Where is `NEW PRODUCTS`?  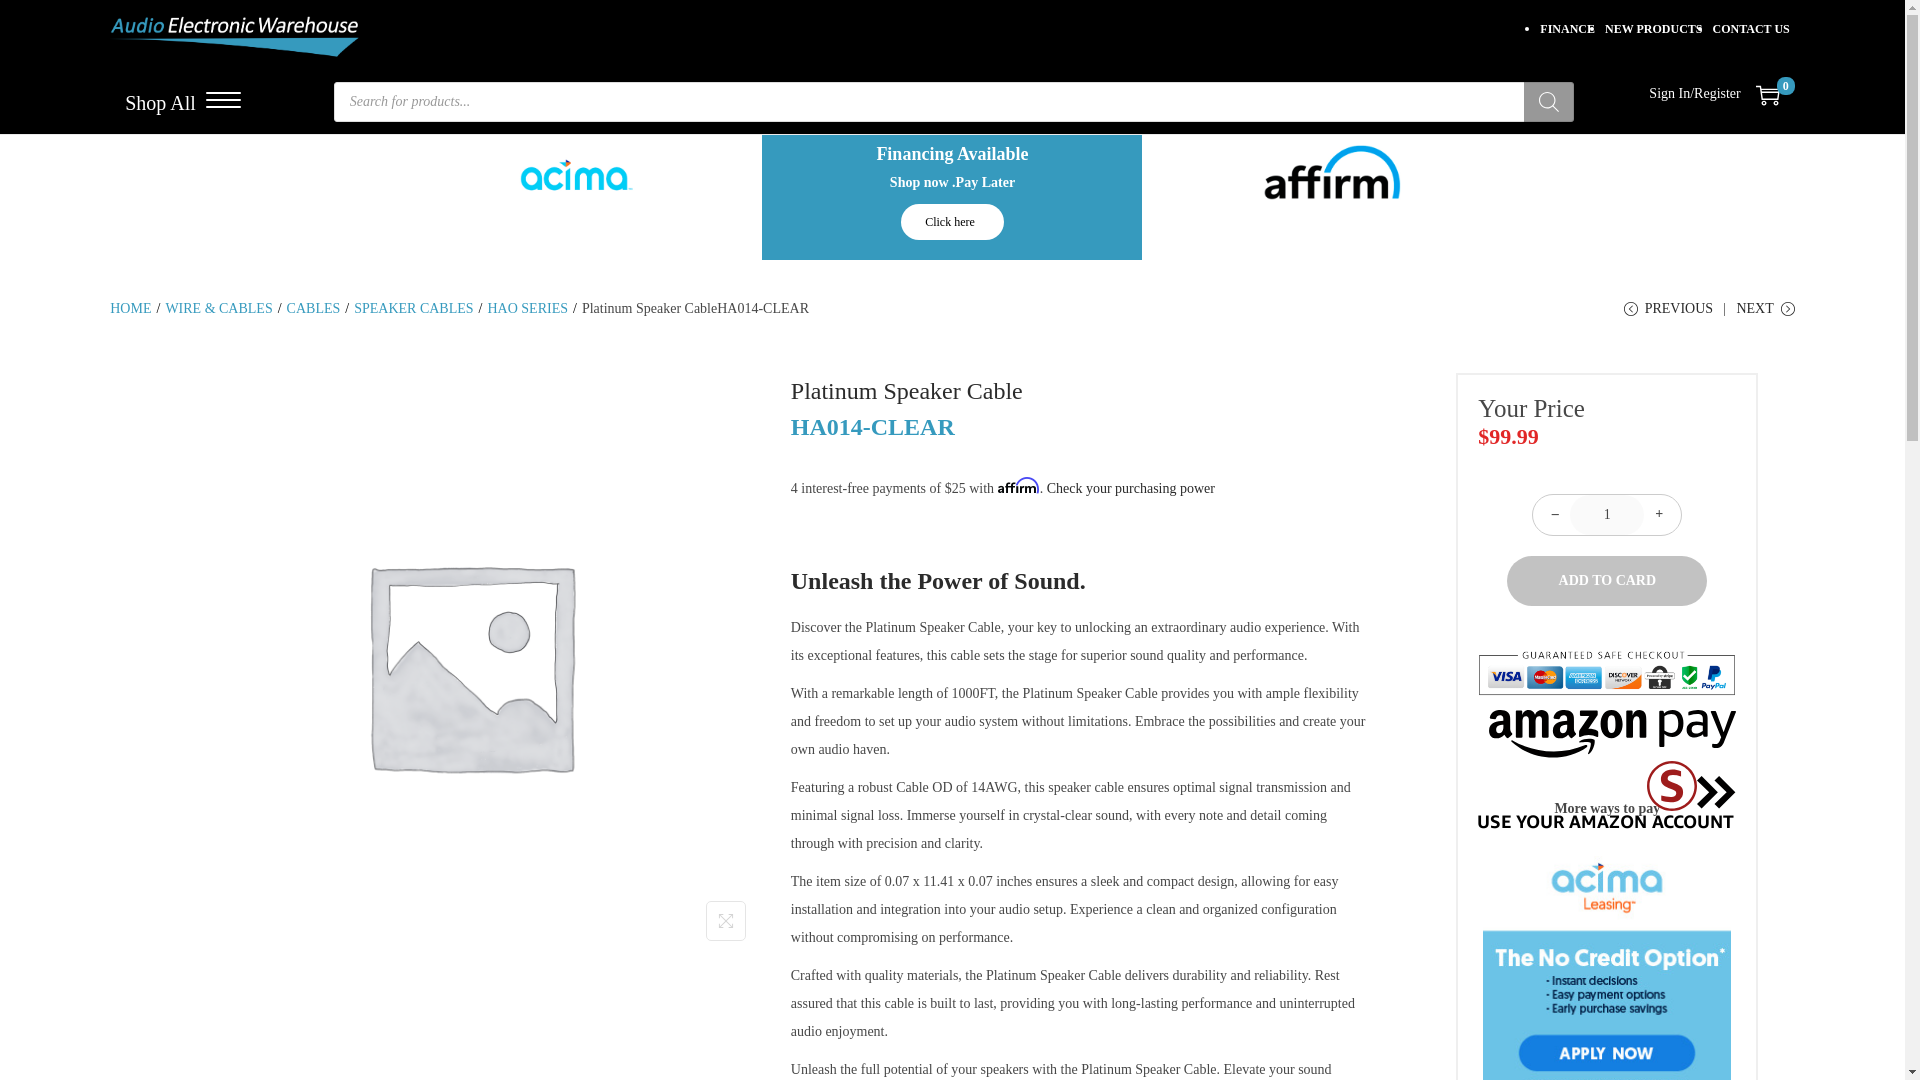 NEW PRODUCTS is located at coordinates (1653, 28).